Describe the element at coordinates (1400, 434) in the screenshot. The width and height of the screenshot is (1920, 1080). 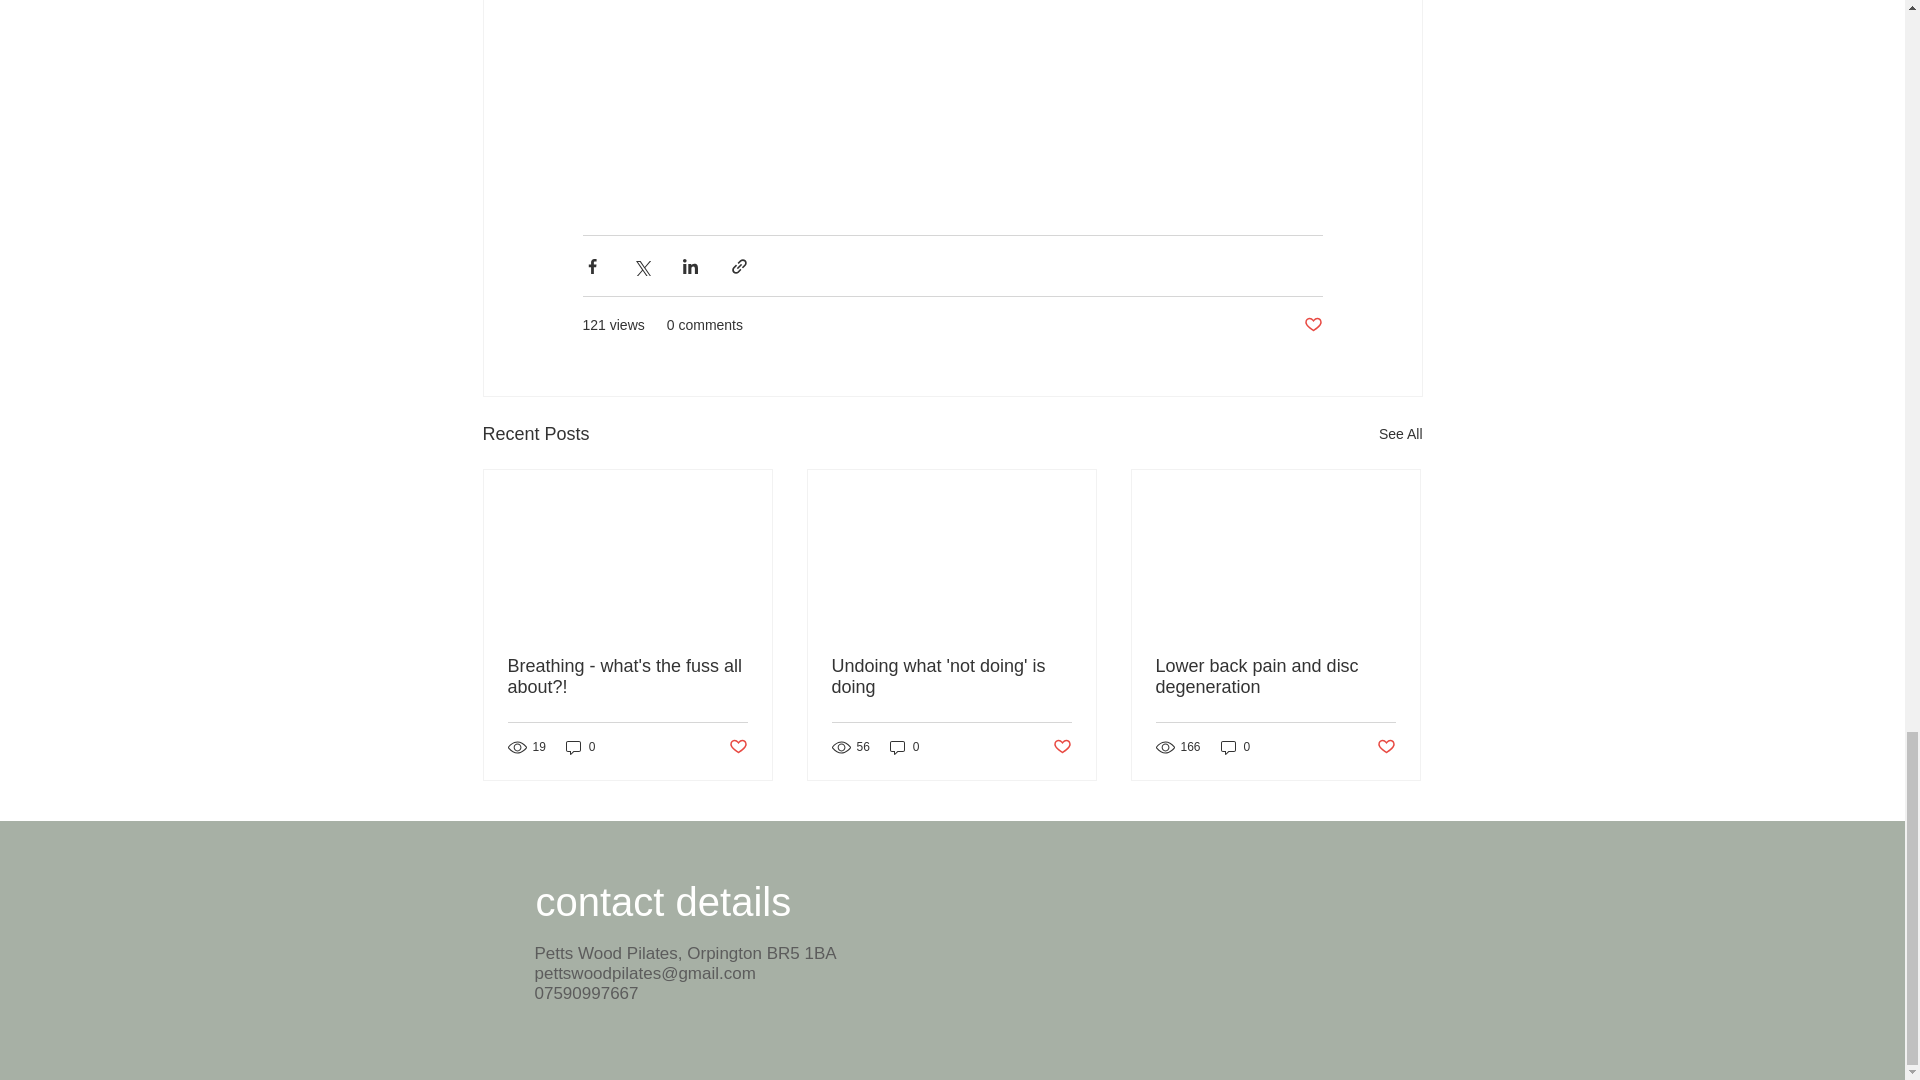
I see `See All` at that location.